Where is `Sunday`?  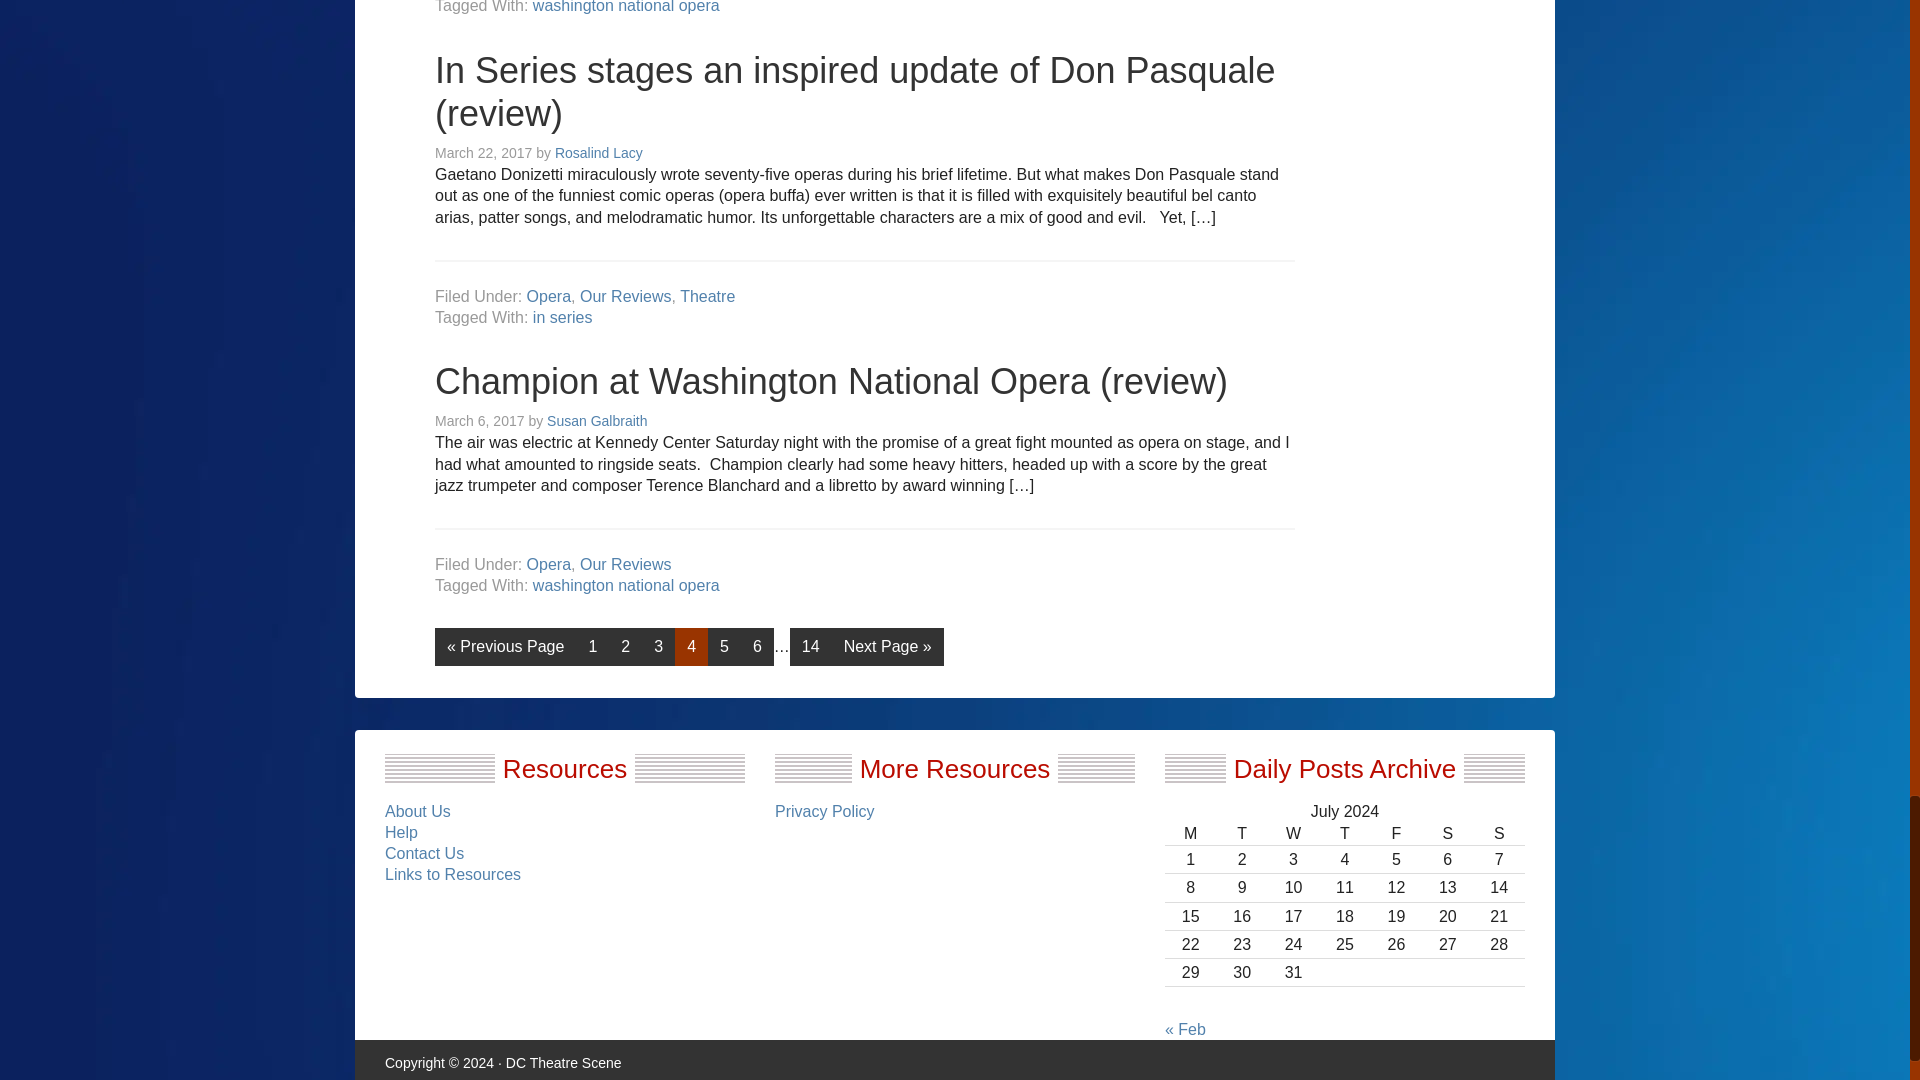
Sunday is located at coordinates (1499, 833).